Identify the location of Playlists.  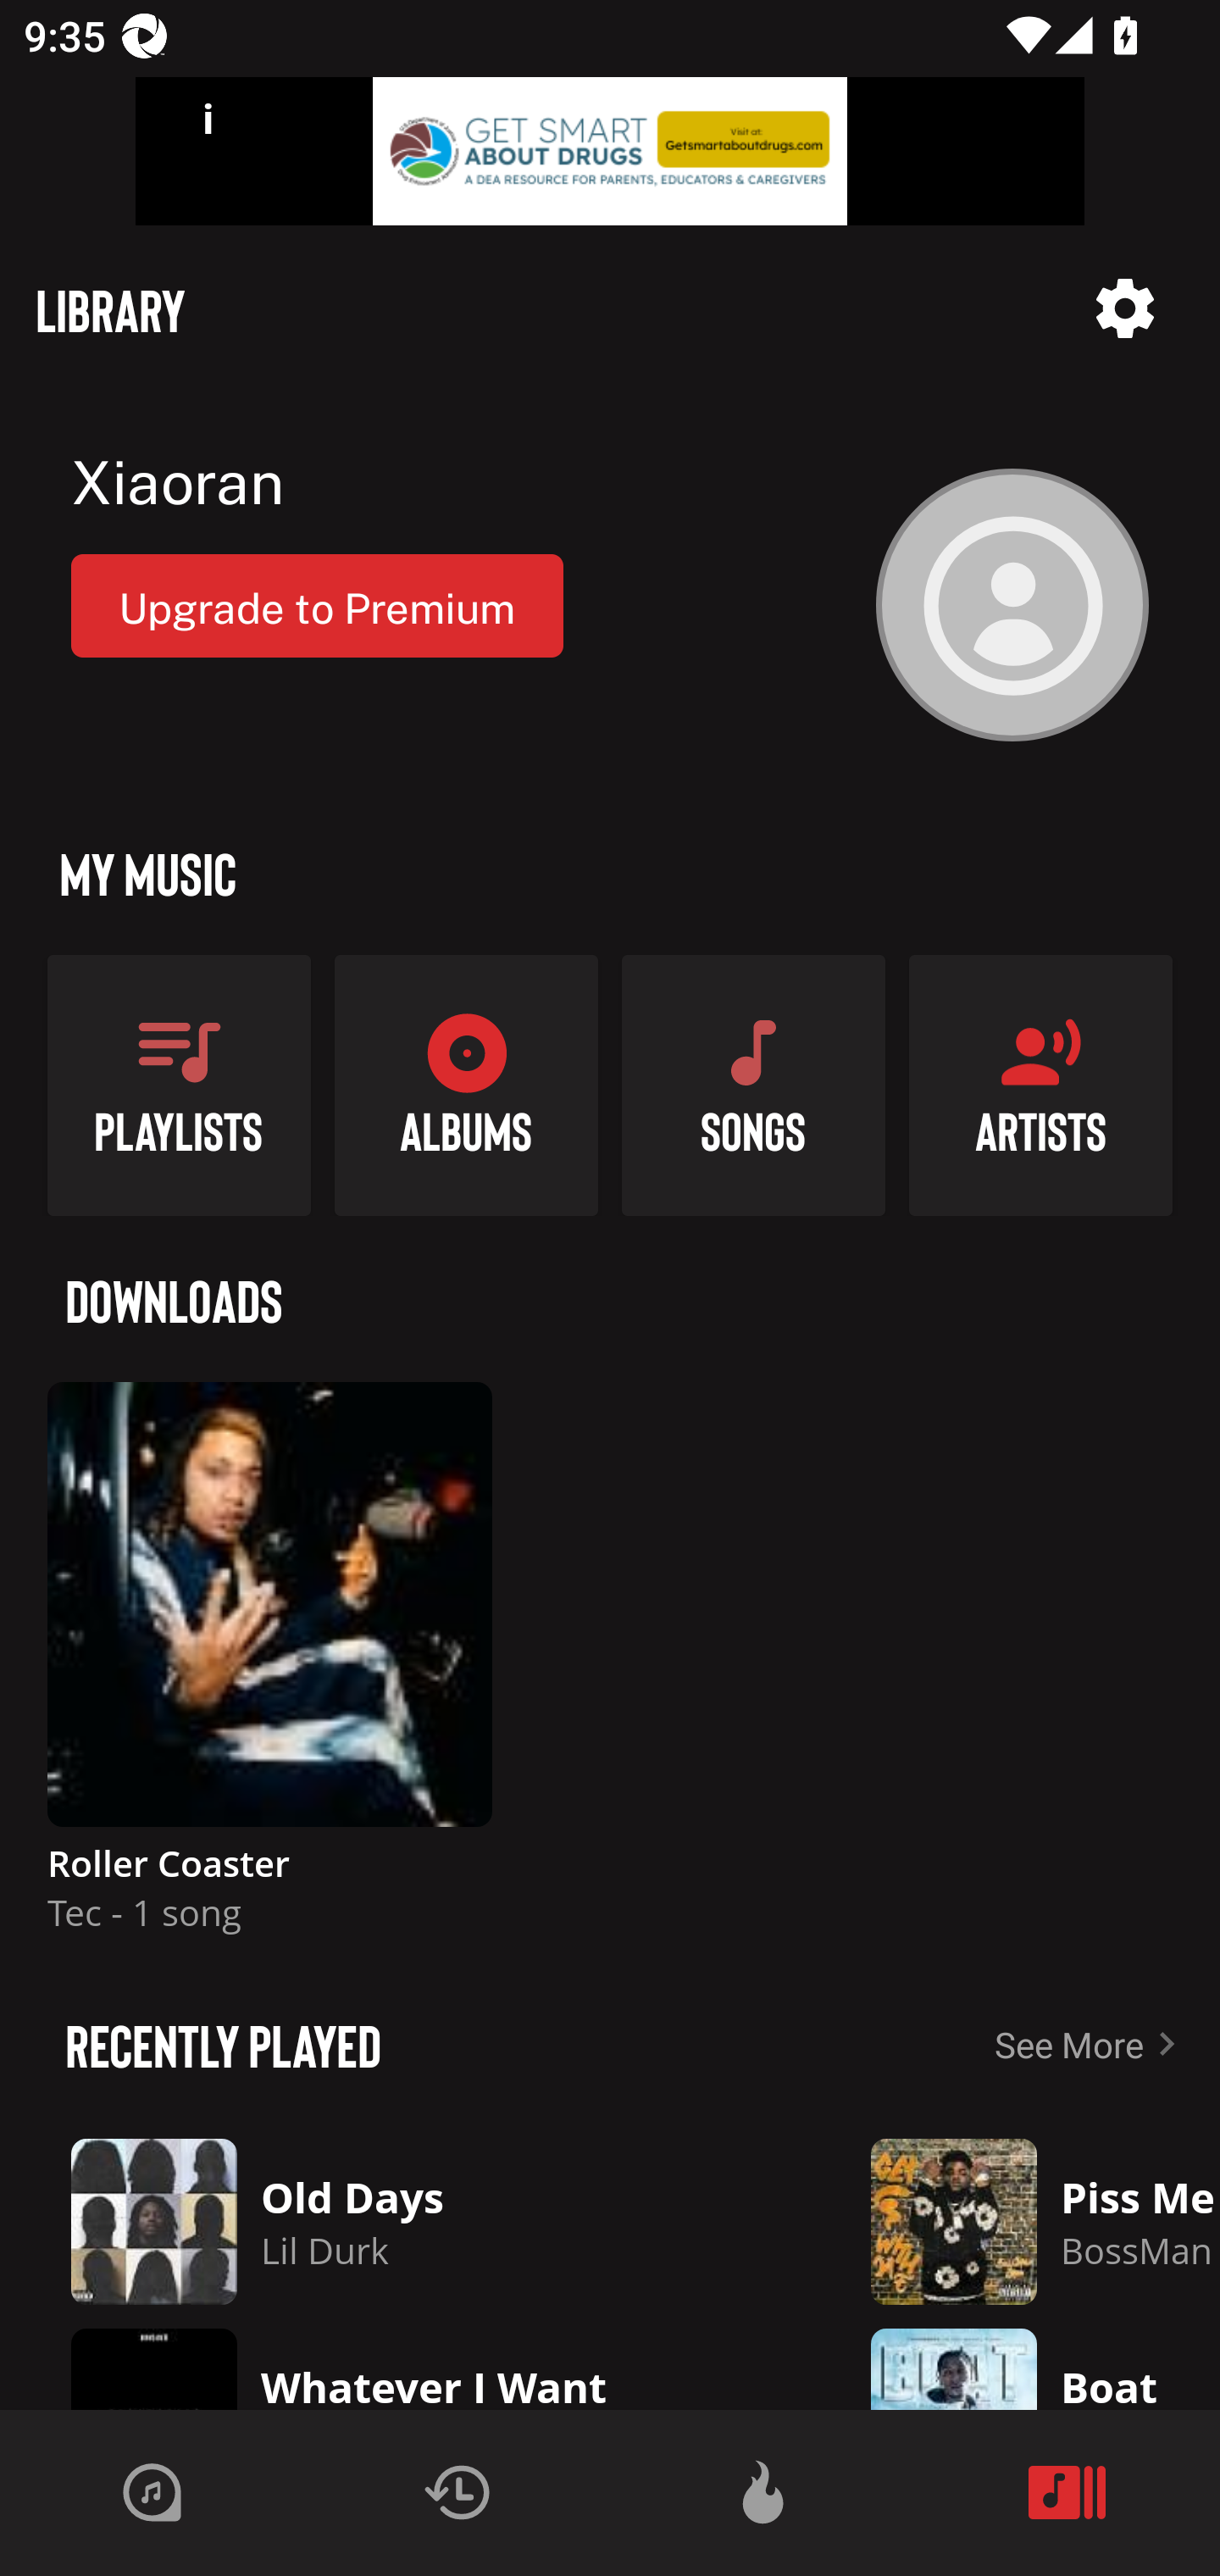
(180, 1085).